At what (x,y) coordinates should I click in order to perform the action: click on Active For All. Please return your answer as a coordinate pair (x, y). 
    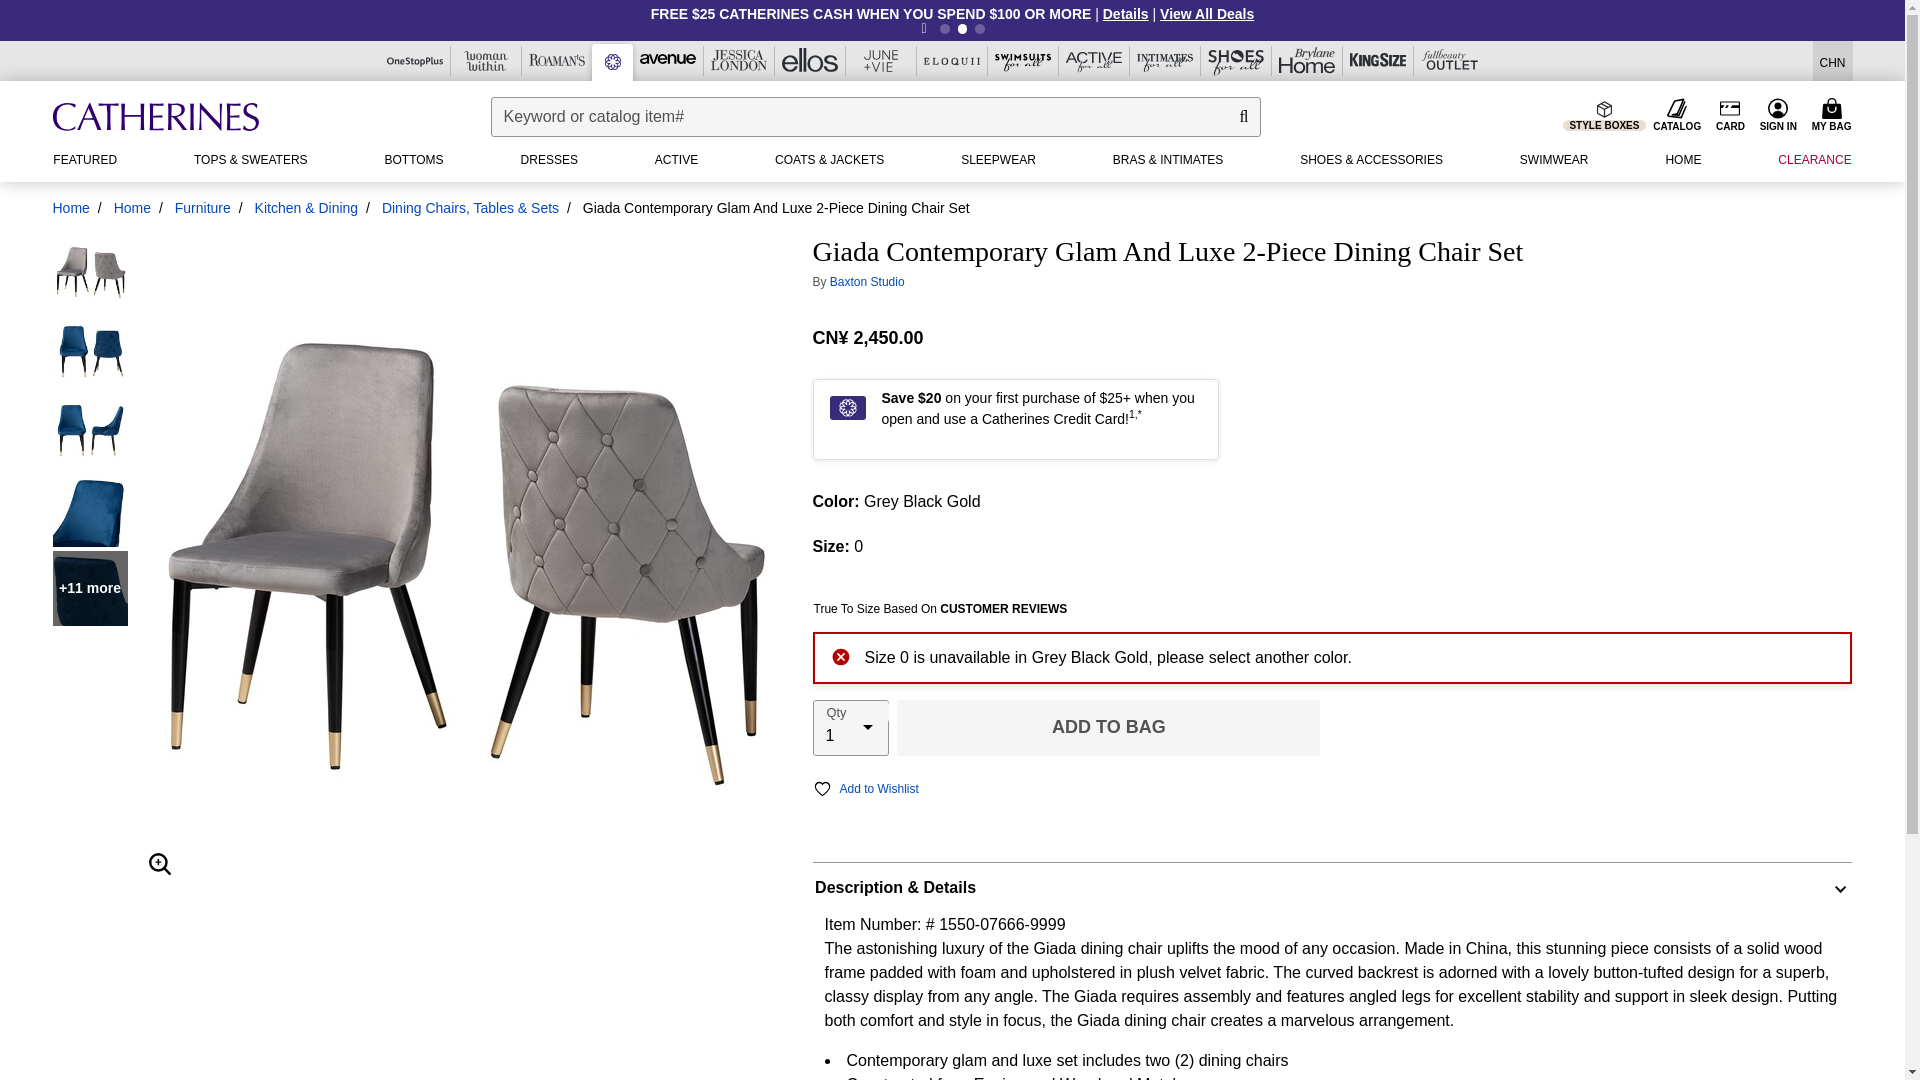
    Looking at the image, I should click on (1093, 60).